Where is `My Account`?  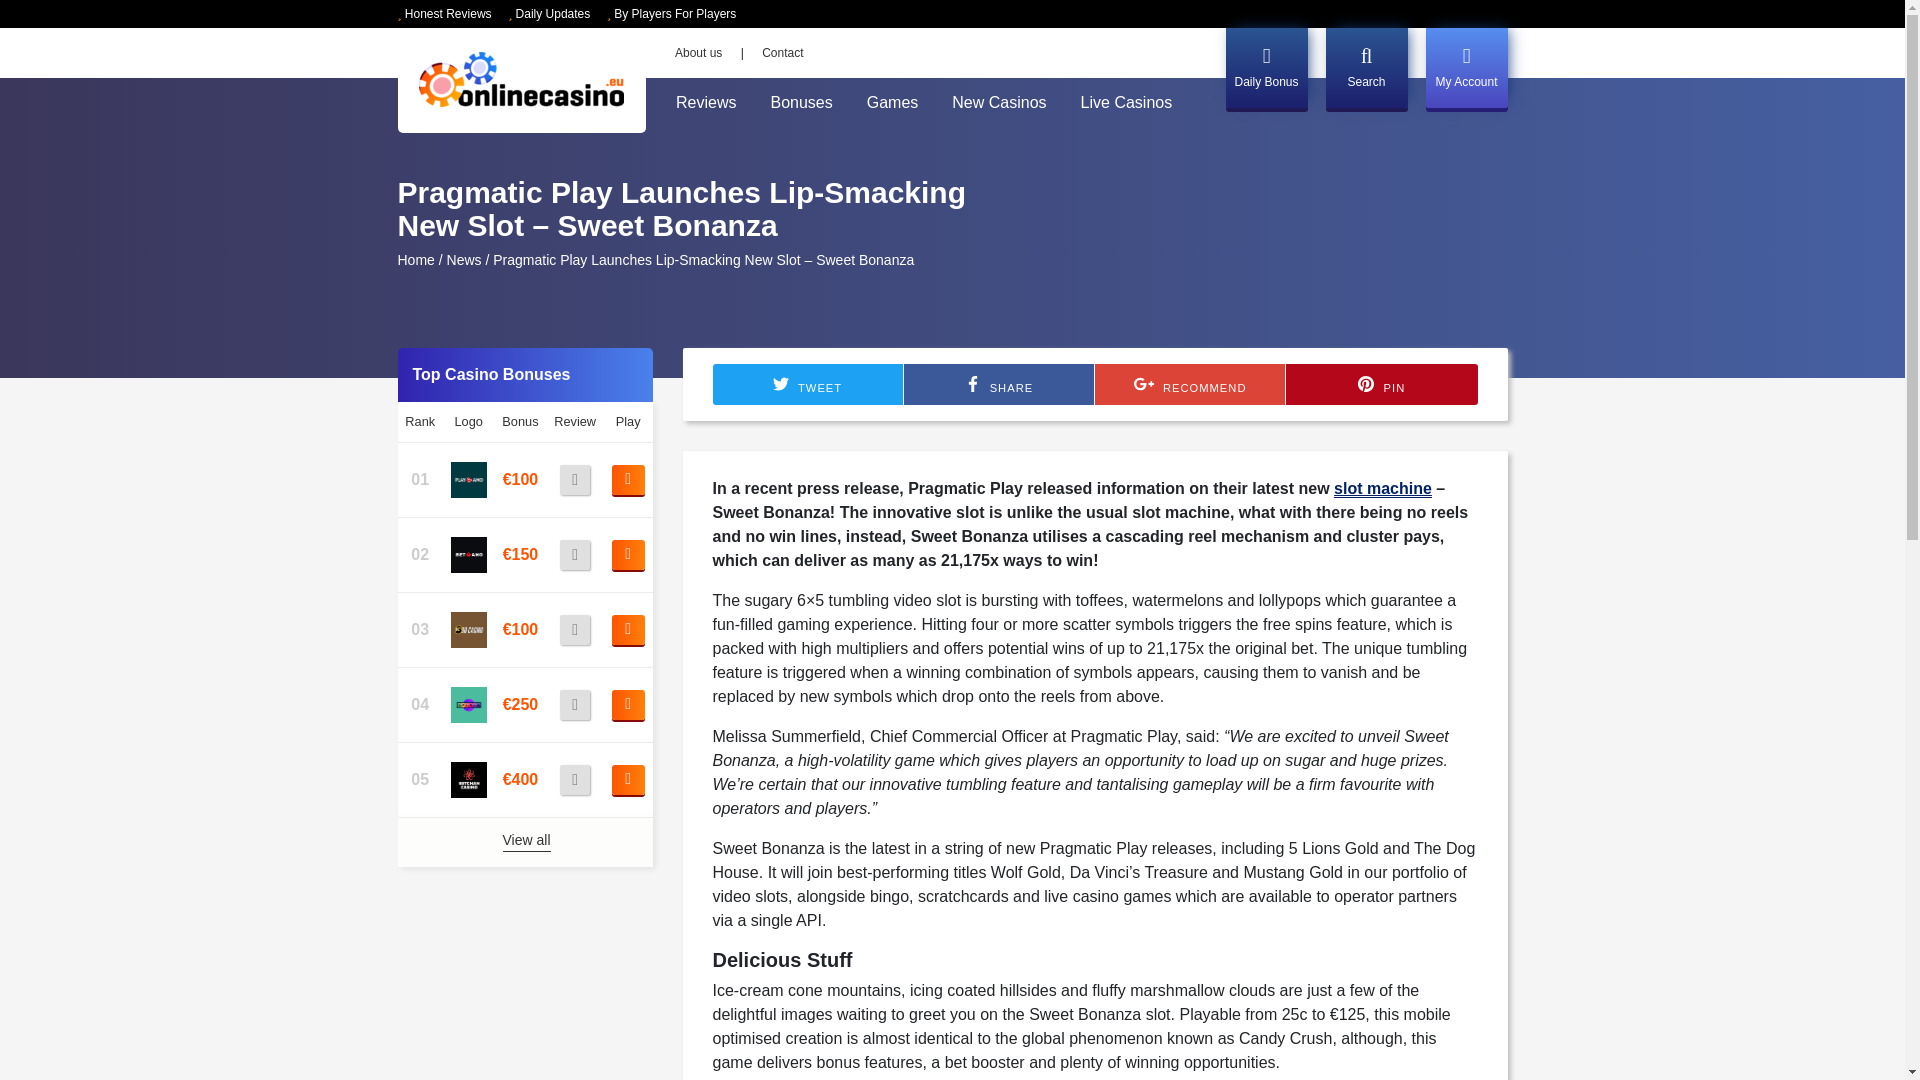
My Account is located at coordinates (1466, 68).